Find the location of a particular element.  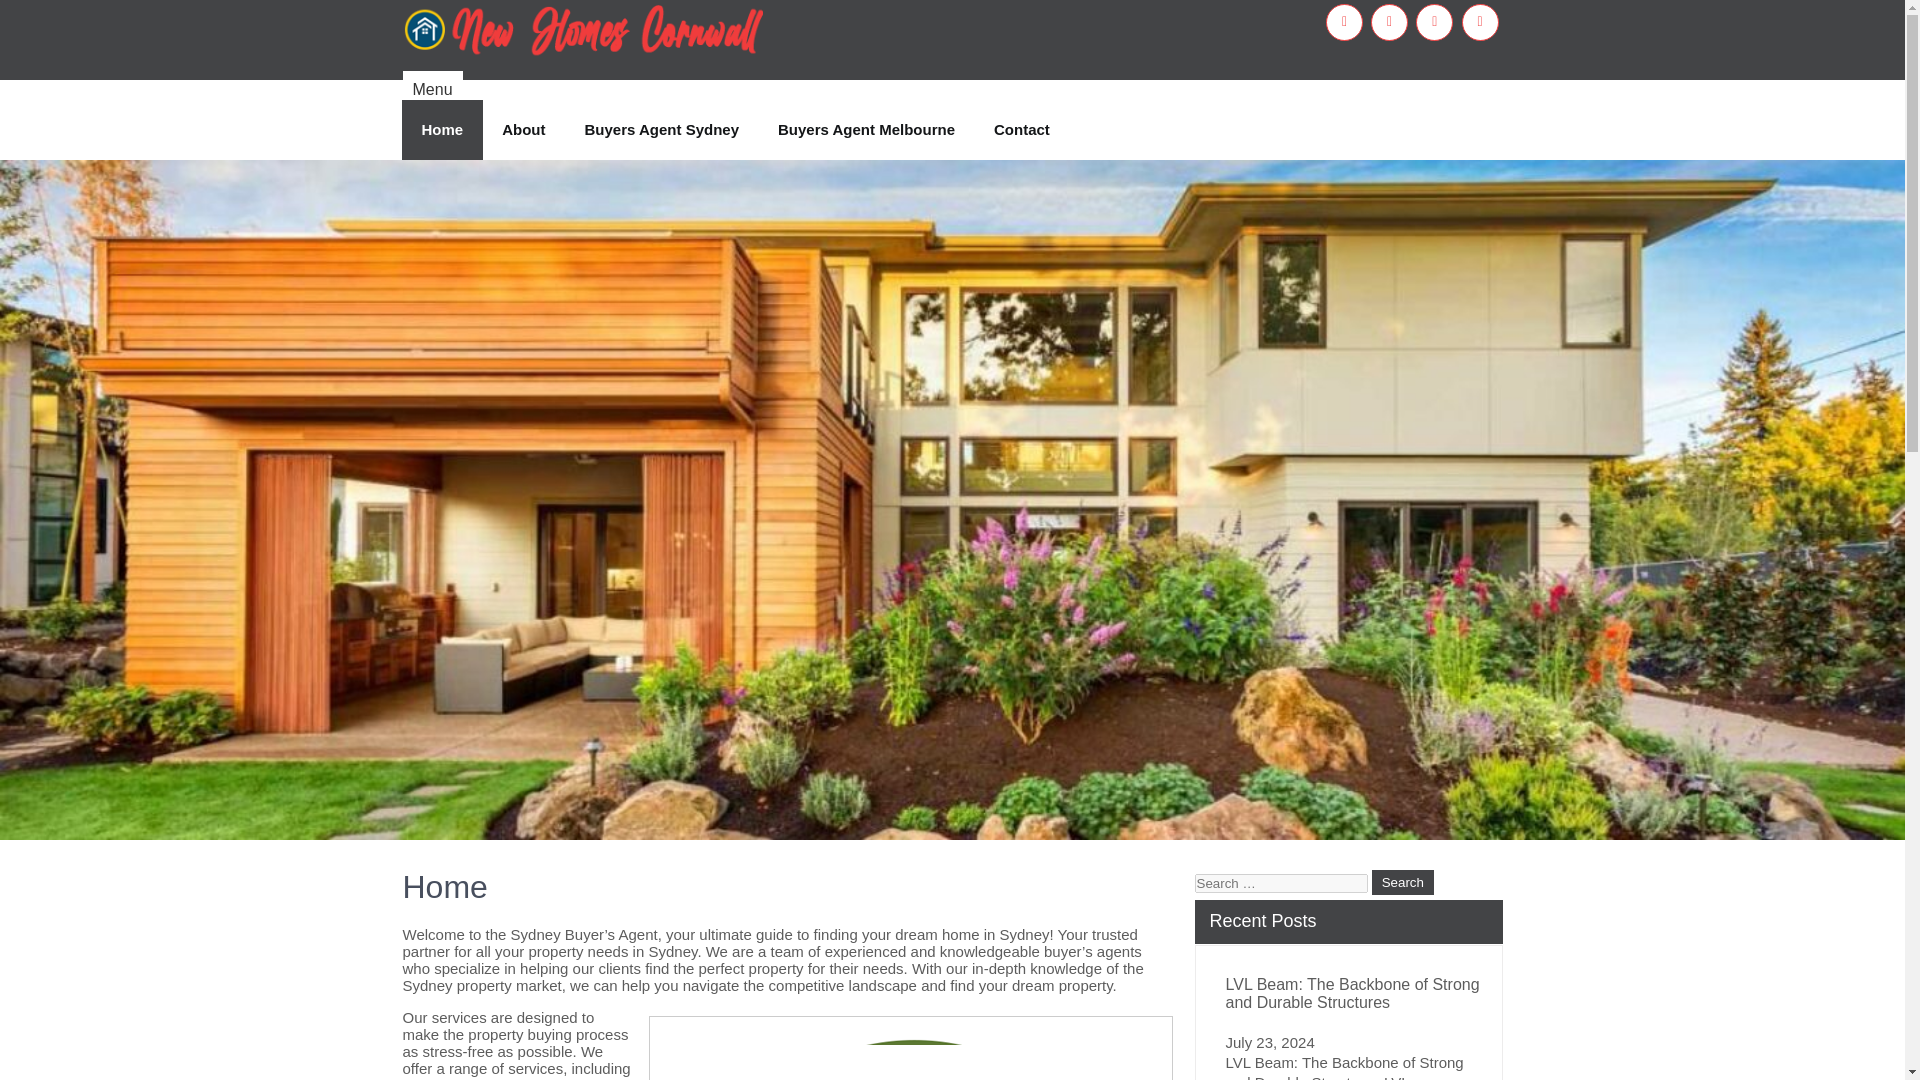

Search is located at coordinates (1403, 882).